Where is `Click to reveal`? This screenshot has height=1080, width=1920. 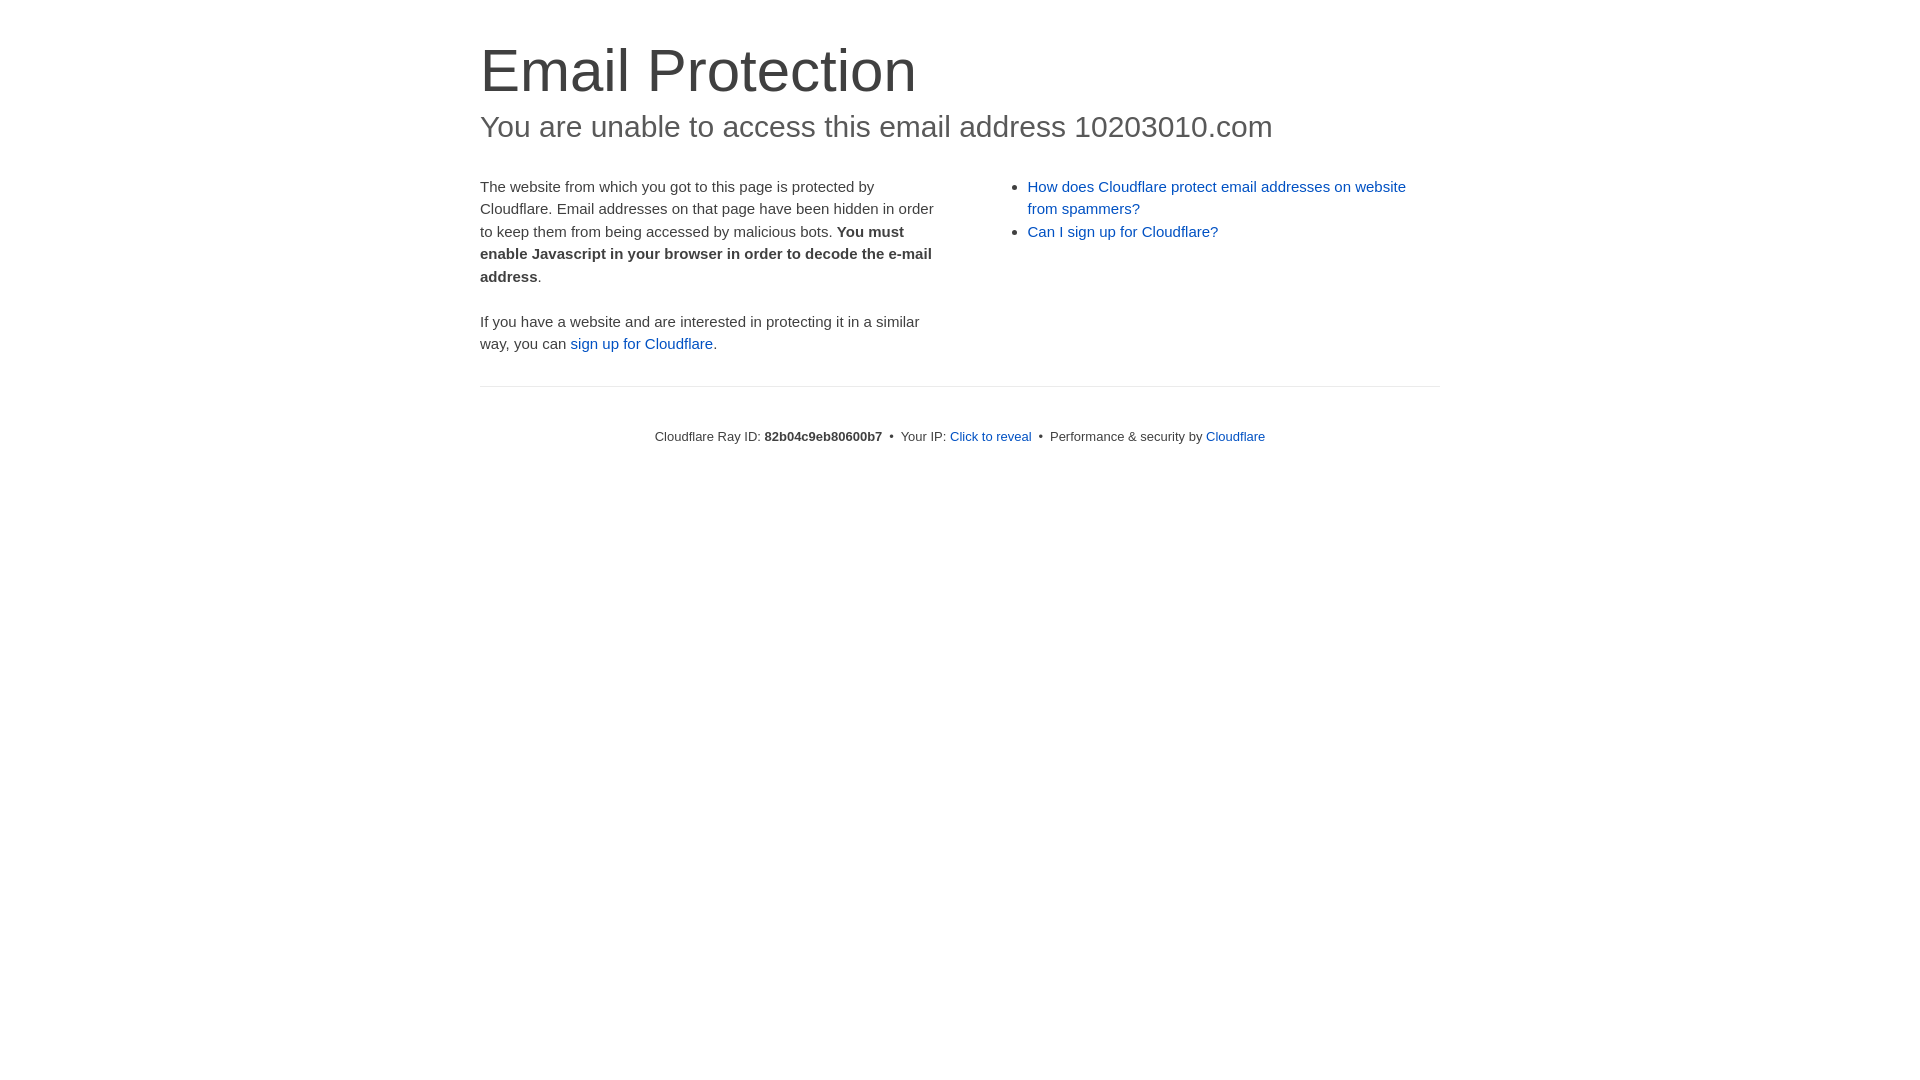
Click to reveal is located at coordinates (991, 436).